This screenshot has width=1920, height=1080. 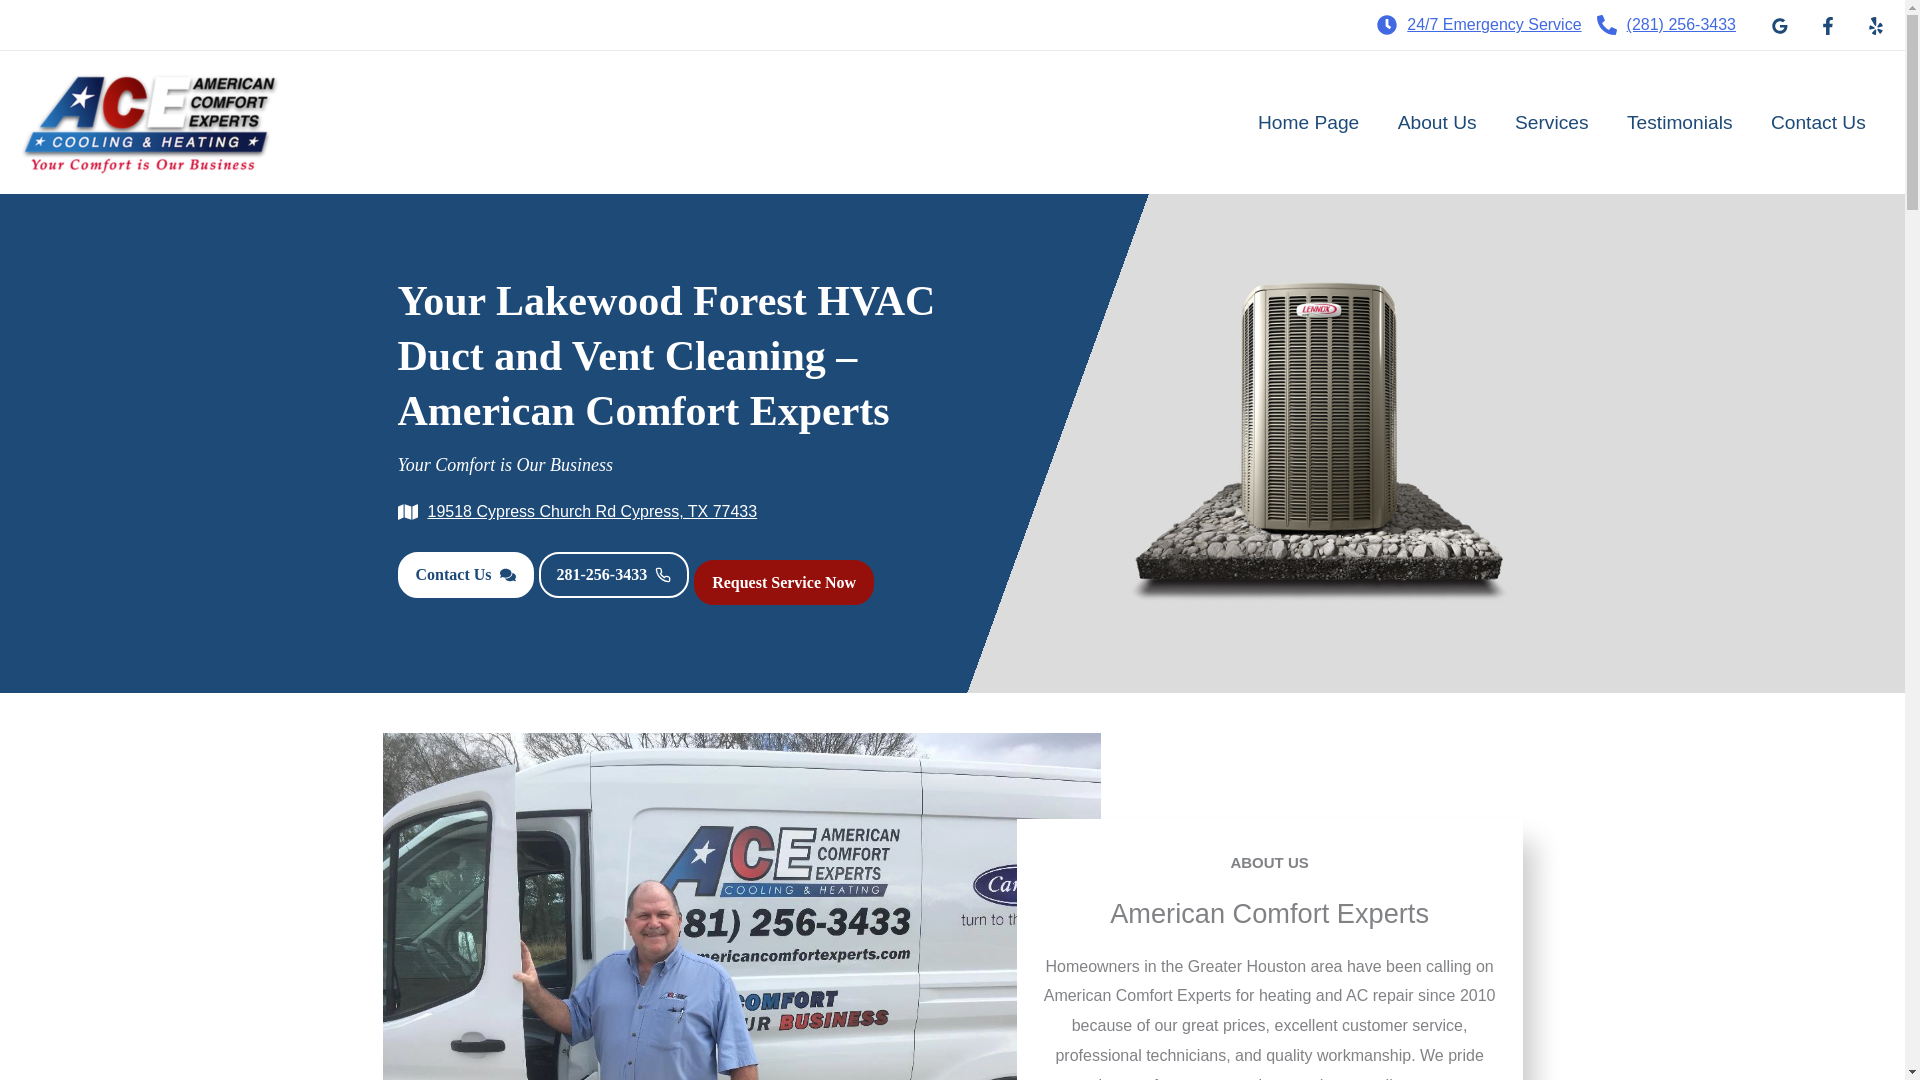 I want to click on Testimonials, so click(x=1680, y=122).